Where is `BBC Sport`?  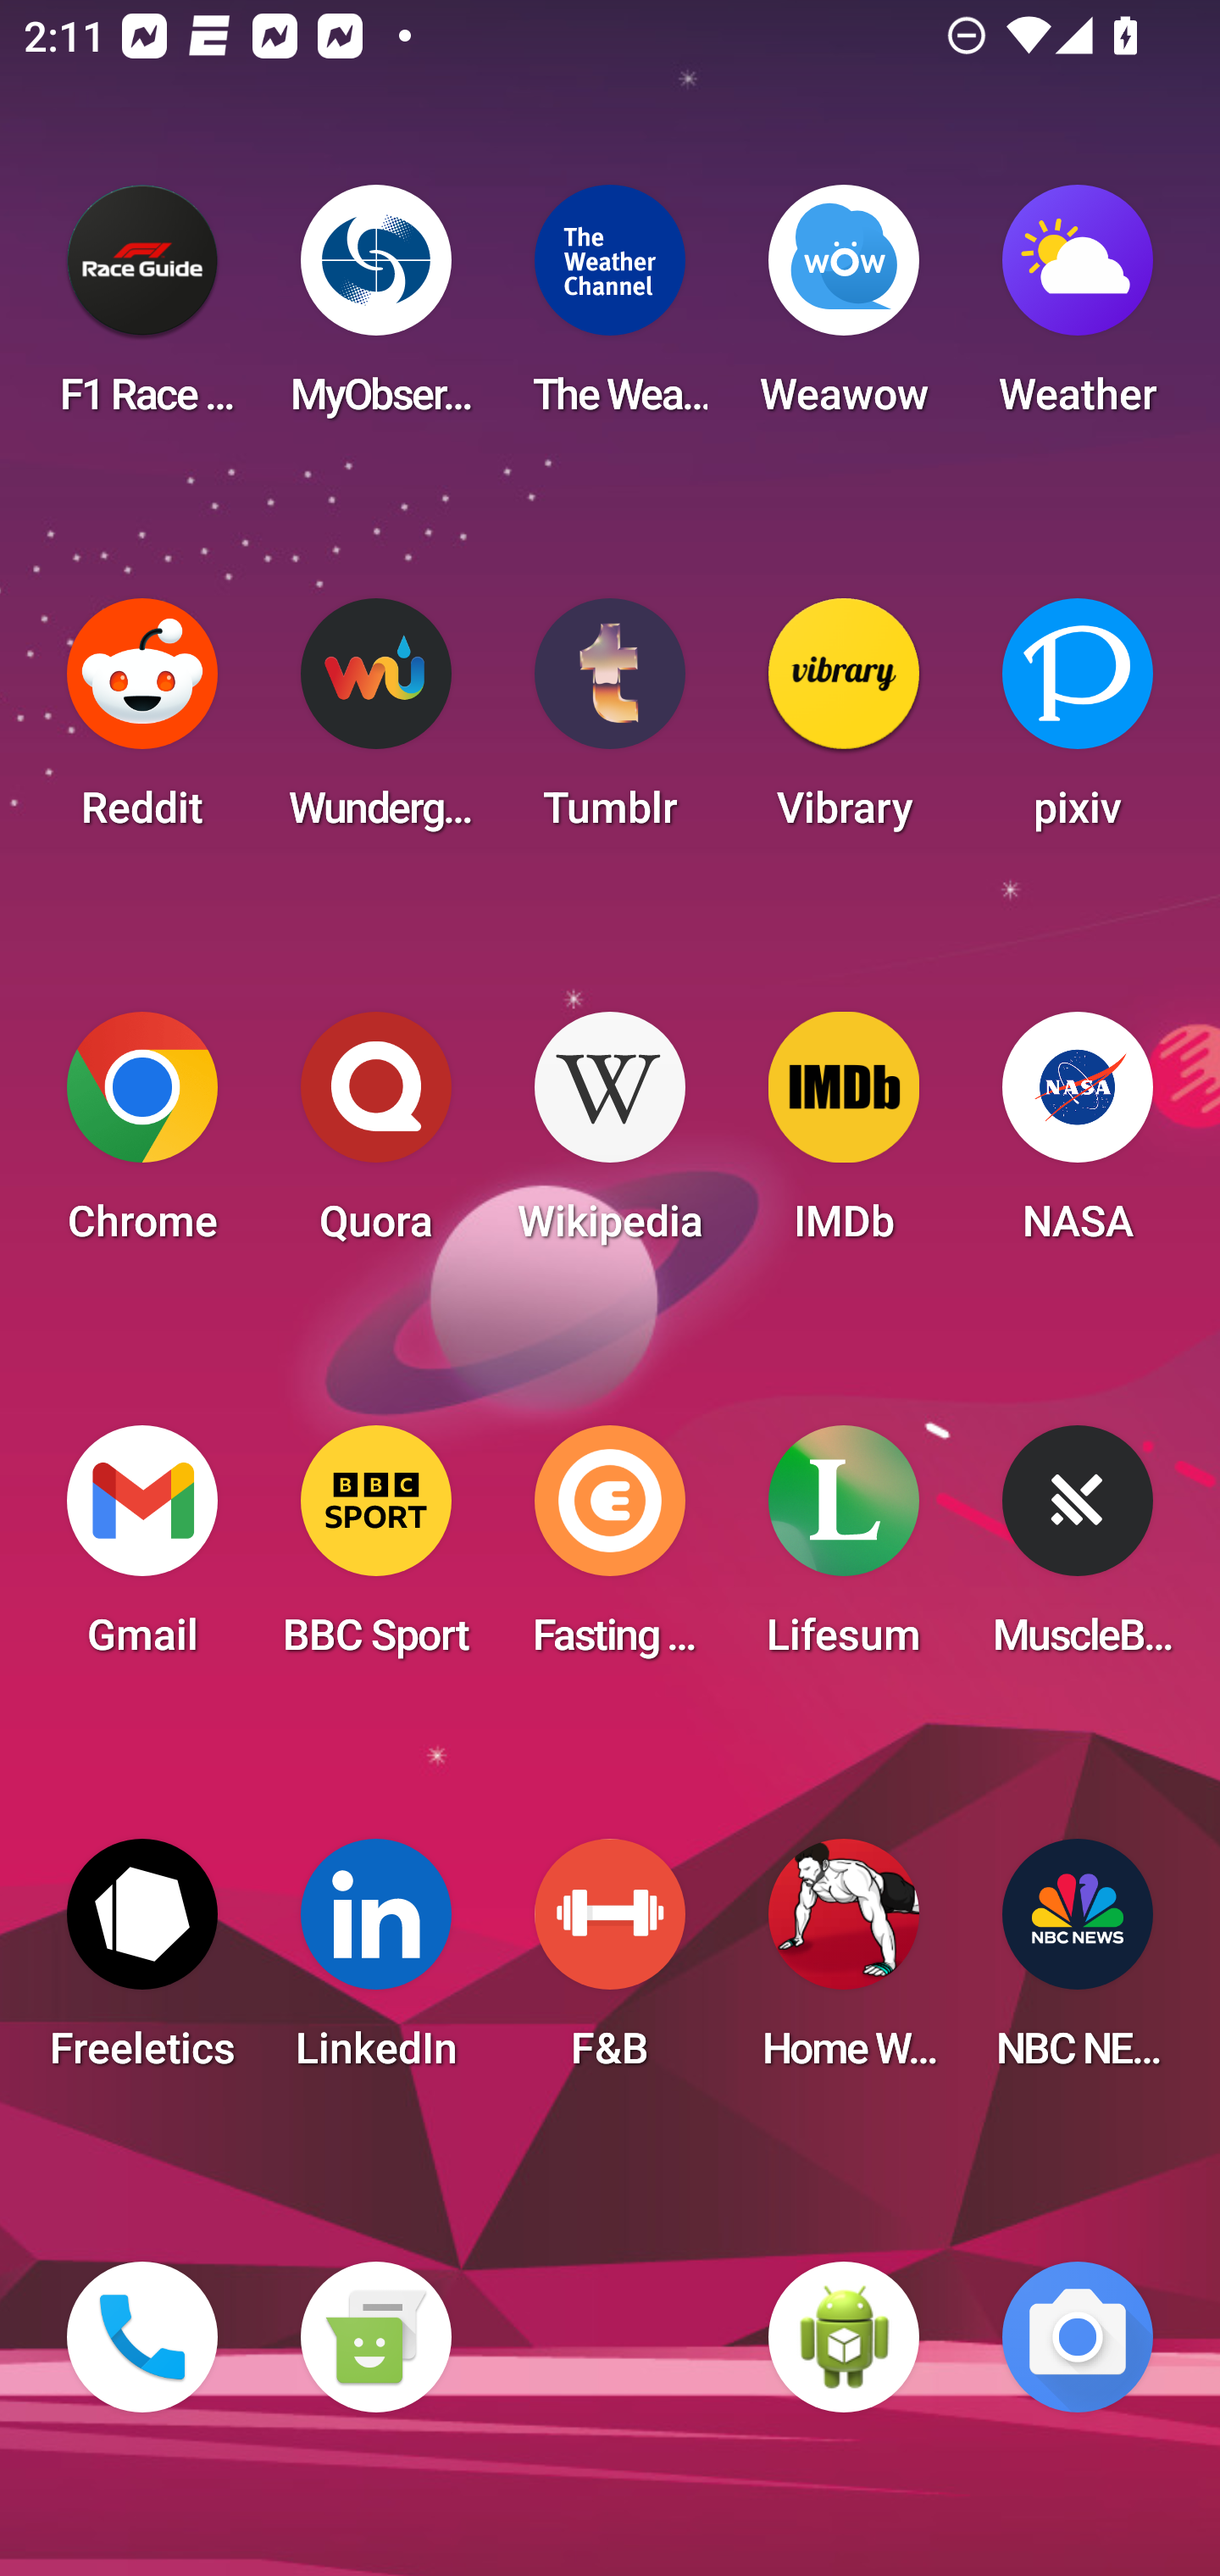
BBC Sport is located at coordinates (375, 1551).